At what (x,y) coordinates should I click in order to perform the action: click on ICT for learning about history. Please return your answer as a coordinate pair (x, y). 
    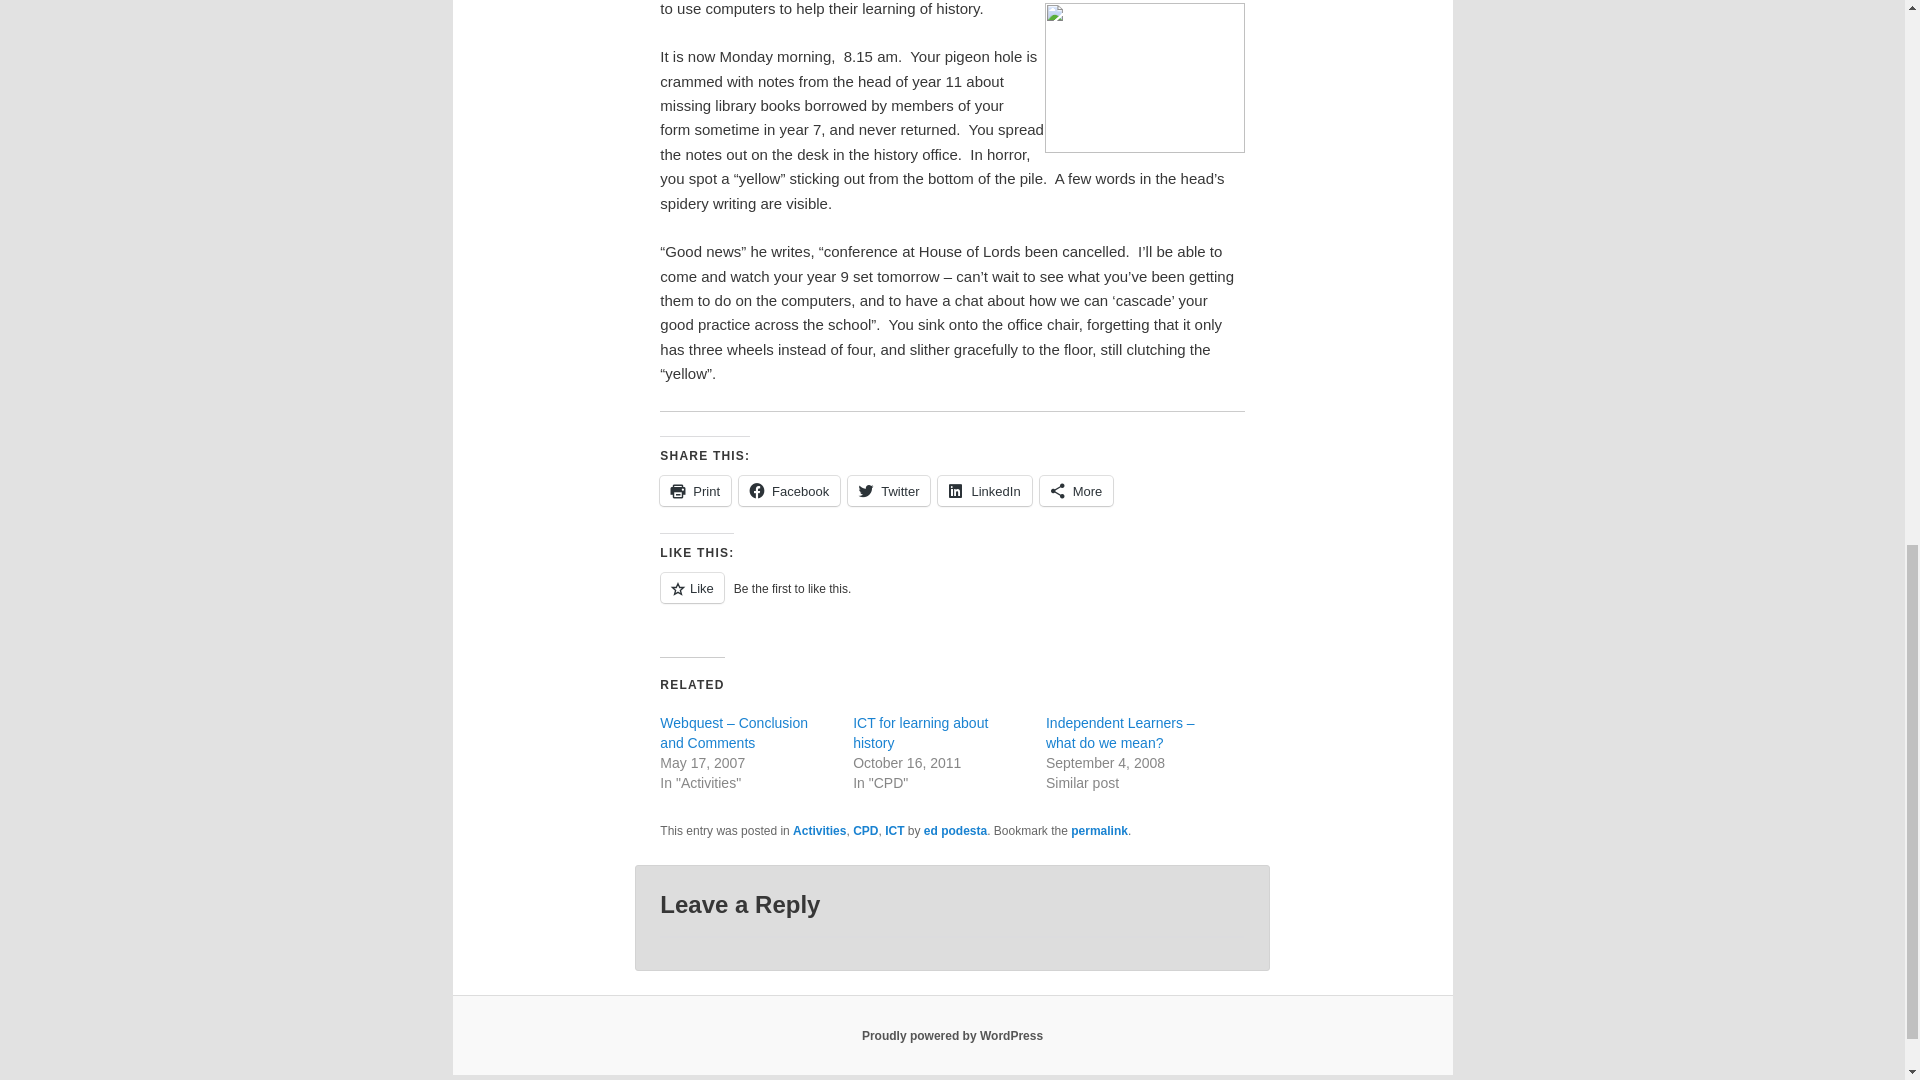
    Looking at the image, I should click on (920, 732).